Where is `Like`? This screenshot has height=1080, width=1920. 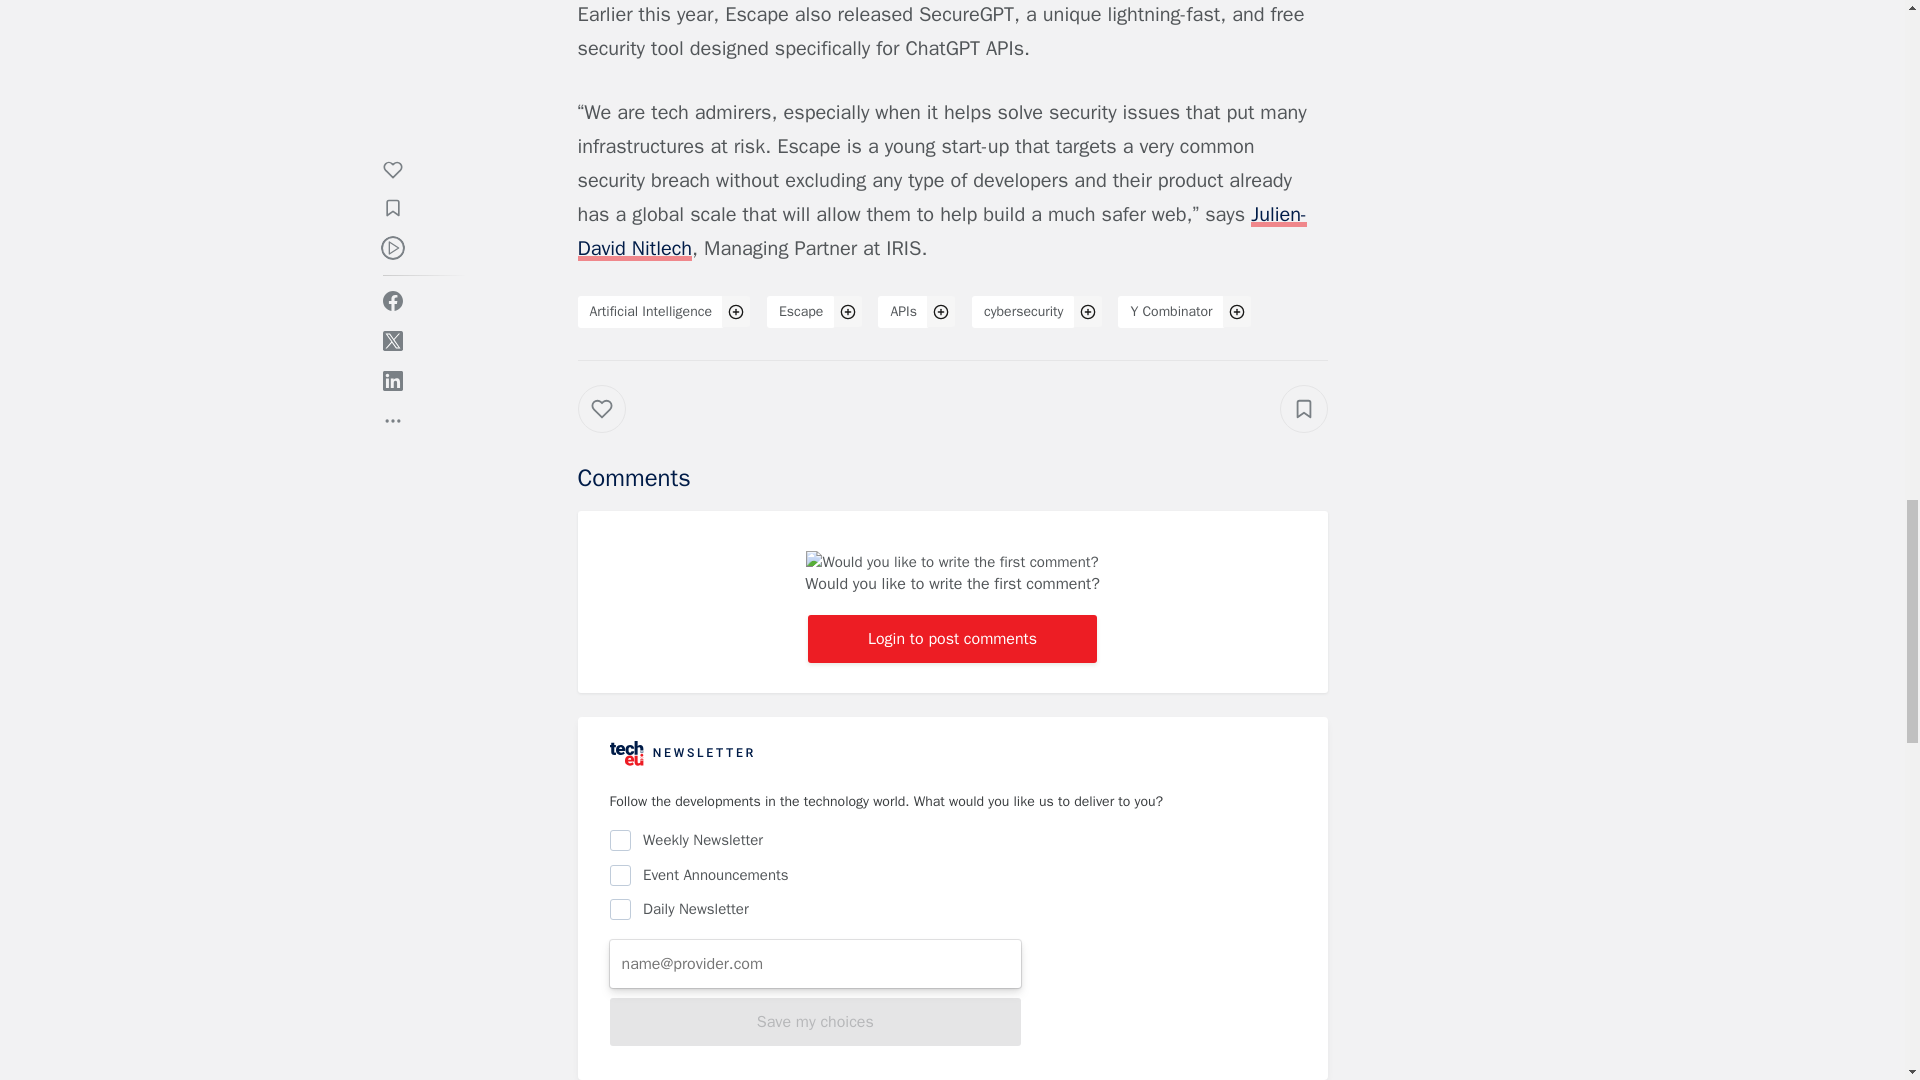
Like is located at coordinates (616, 428).